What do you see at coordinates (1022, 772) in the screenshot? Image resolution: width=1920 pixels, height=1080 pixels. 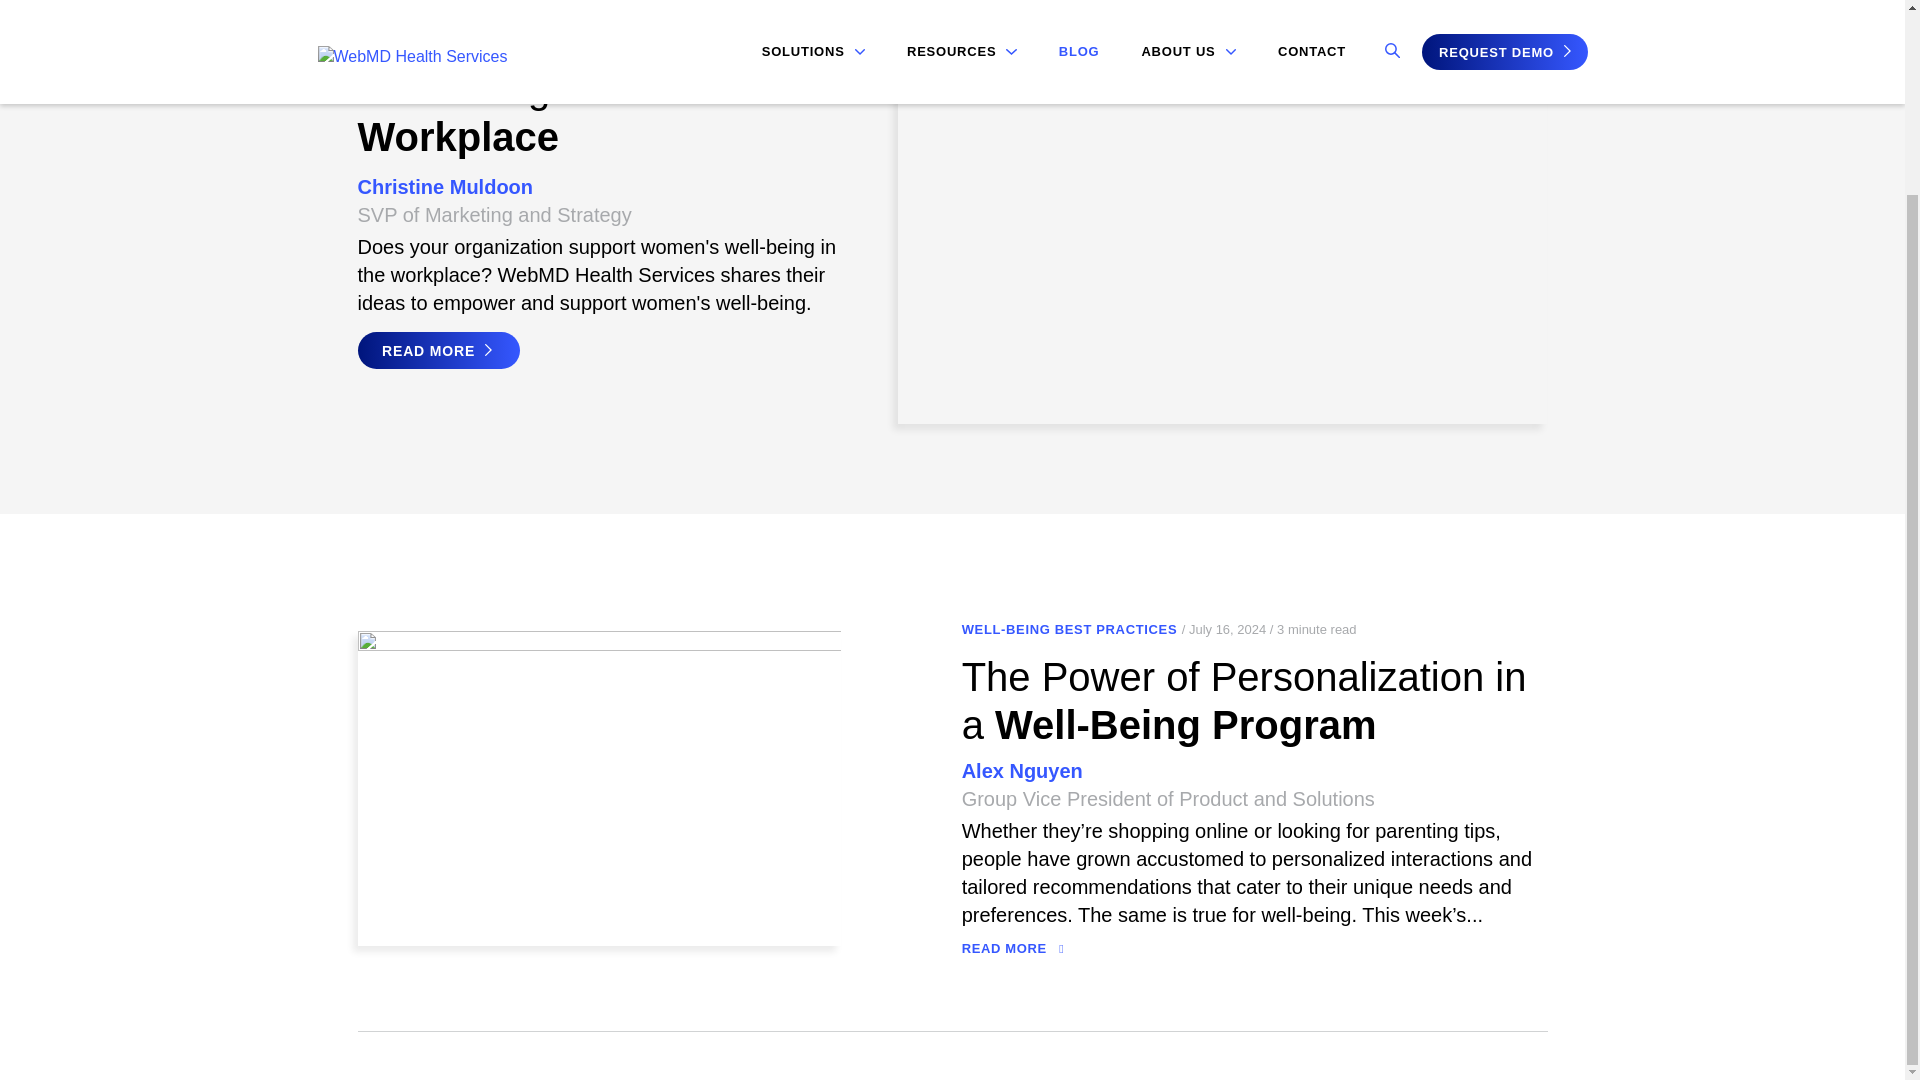 I see `Posts by Alex Nguyen` at bounding box center [1022, 772].